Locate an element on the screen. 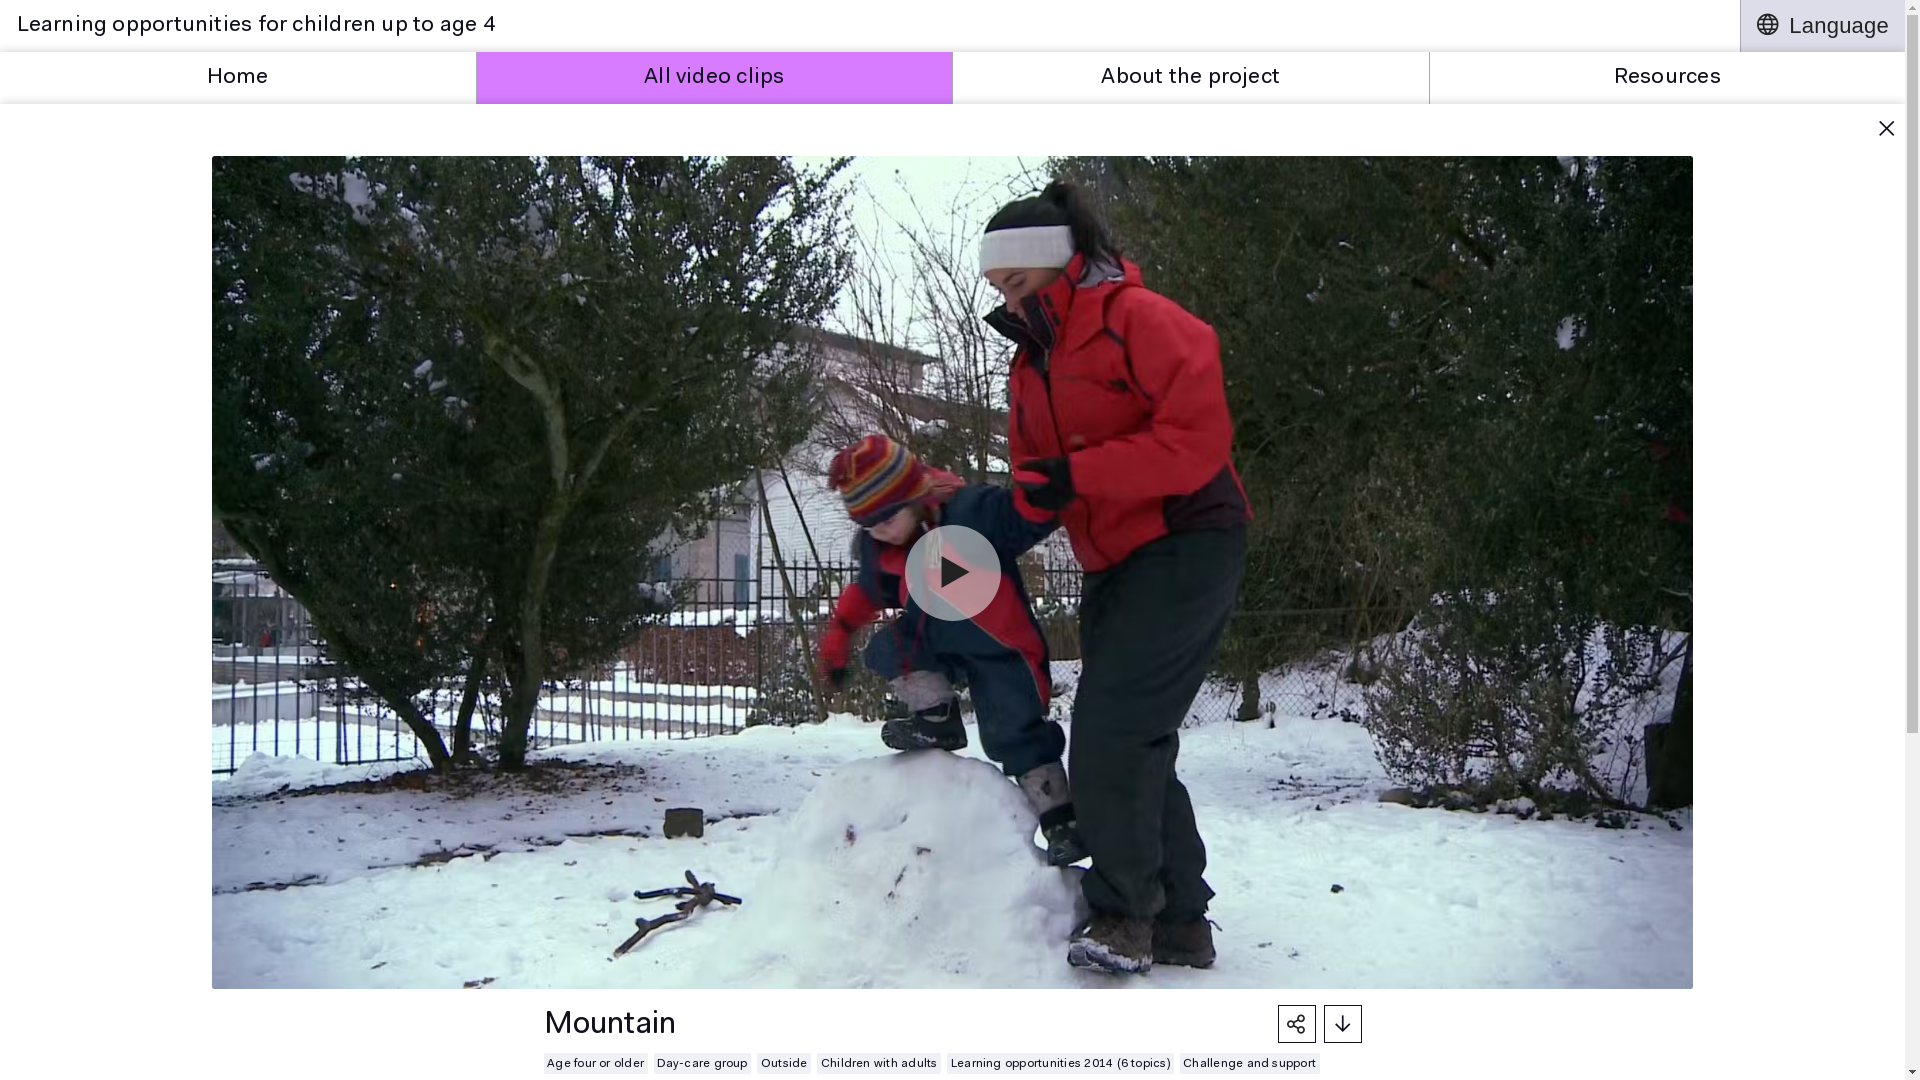 The width and height of the screenshot is (1920, 1080). Challenge and support is located at coordinates (1250, 1064).